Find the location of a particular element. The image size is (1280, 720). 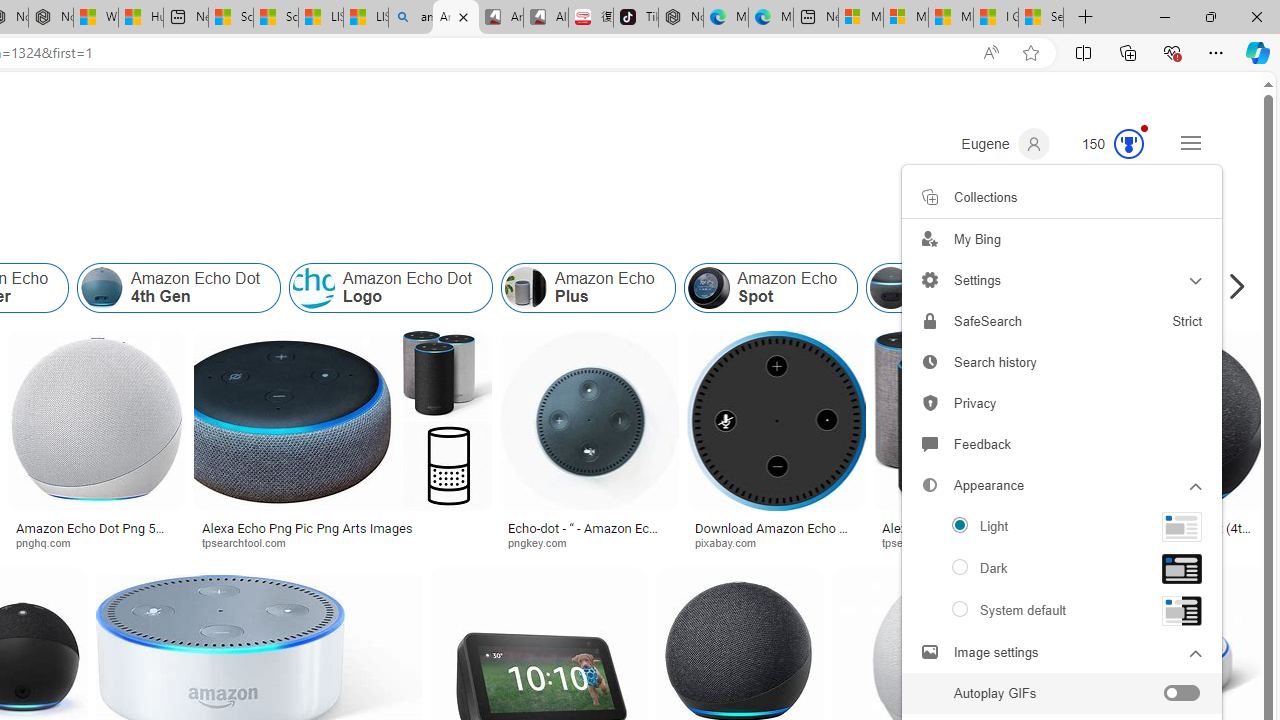

Amazon Echo Dot 4th Gen is located at coordinates (179, 288).